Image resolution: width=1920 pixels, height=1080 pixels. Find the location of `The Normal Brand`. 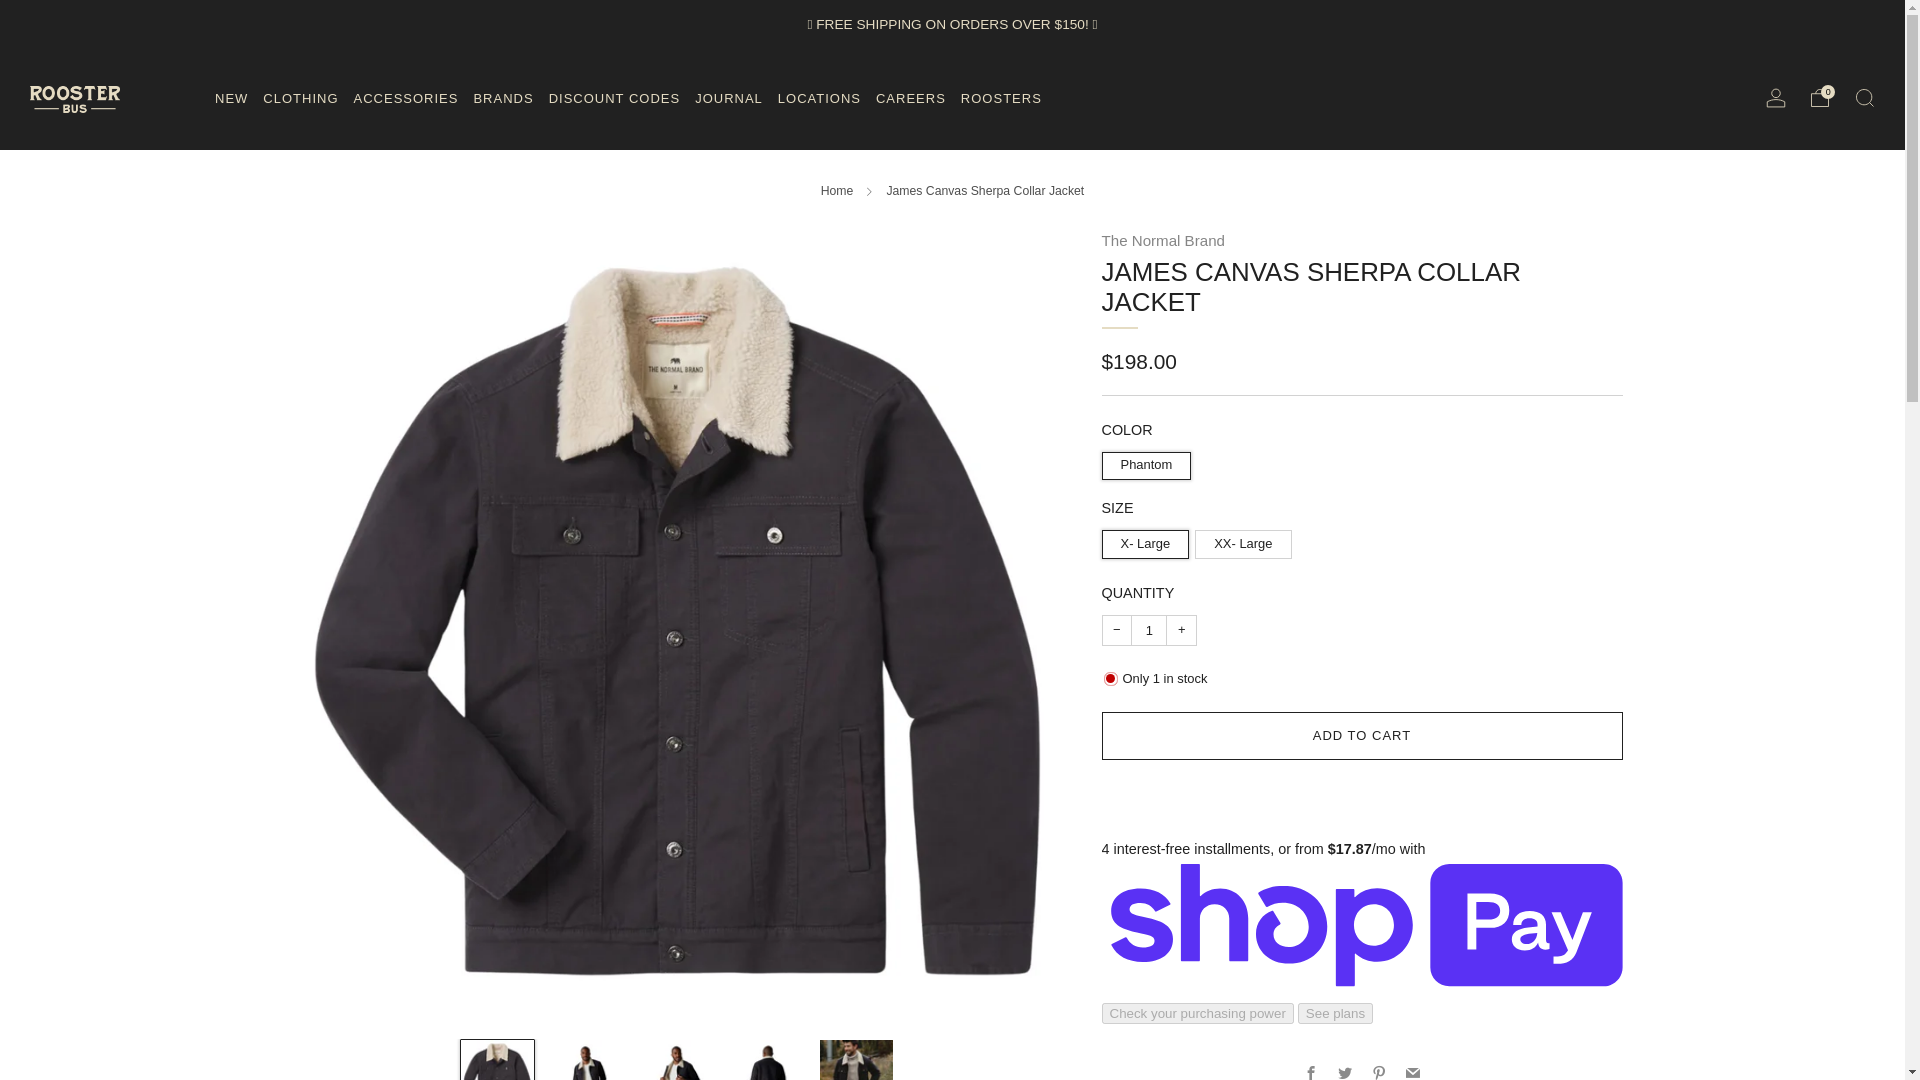

The Normal Brand is located at coordinates (1163, 240).